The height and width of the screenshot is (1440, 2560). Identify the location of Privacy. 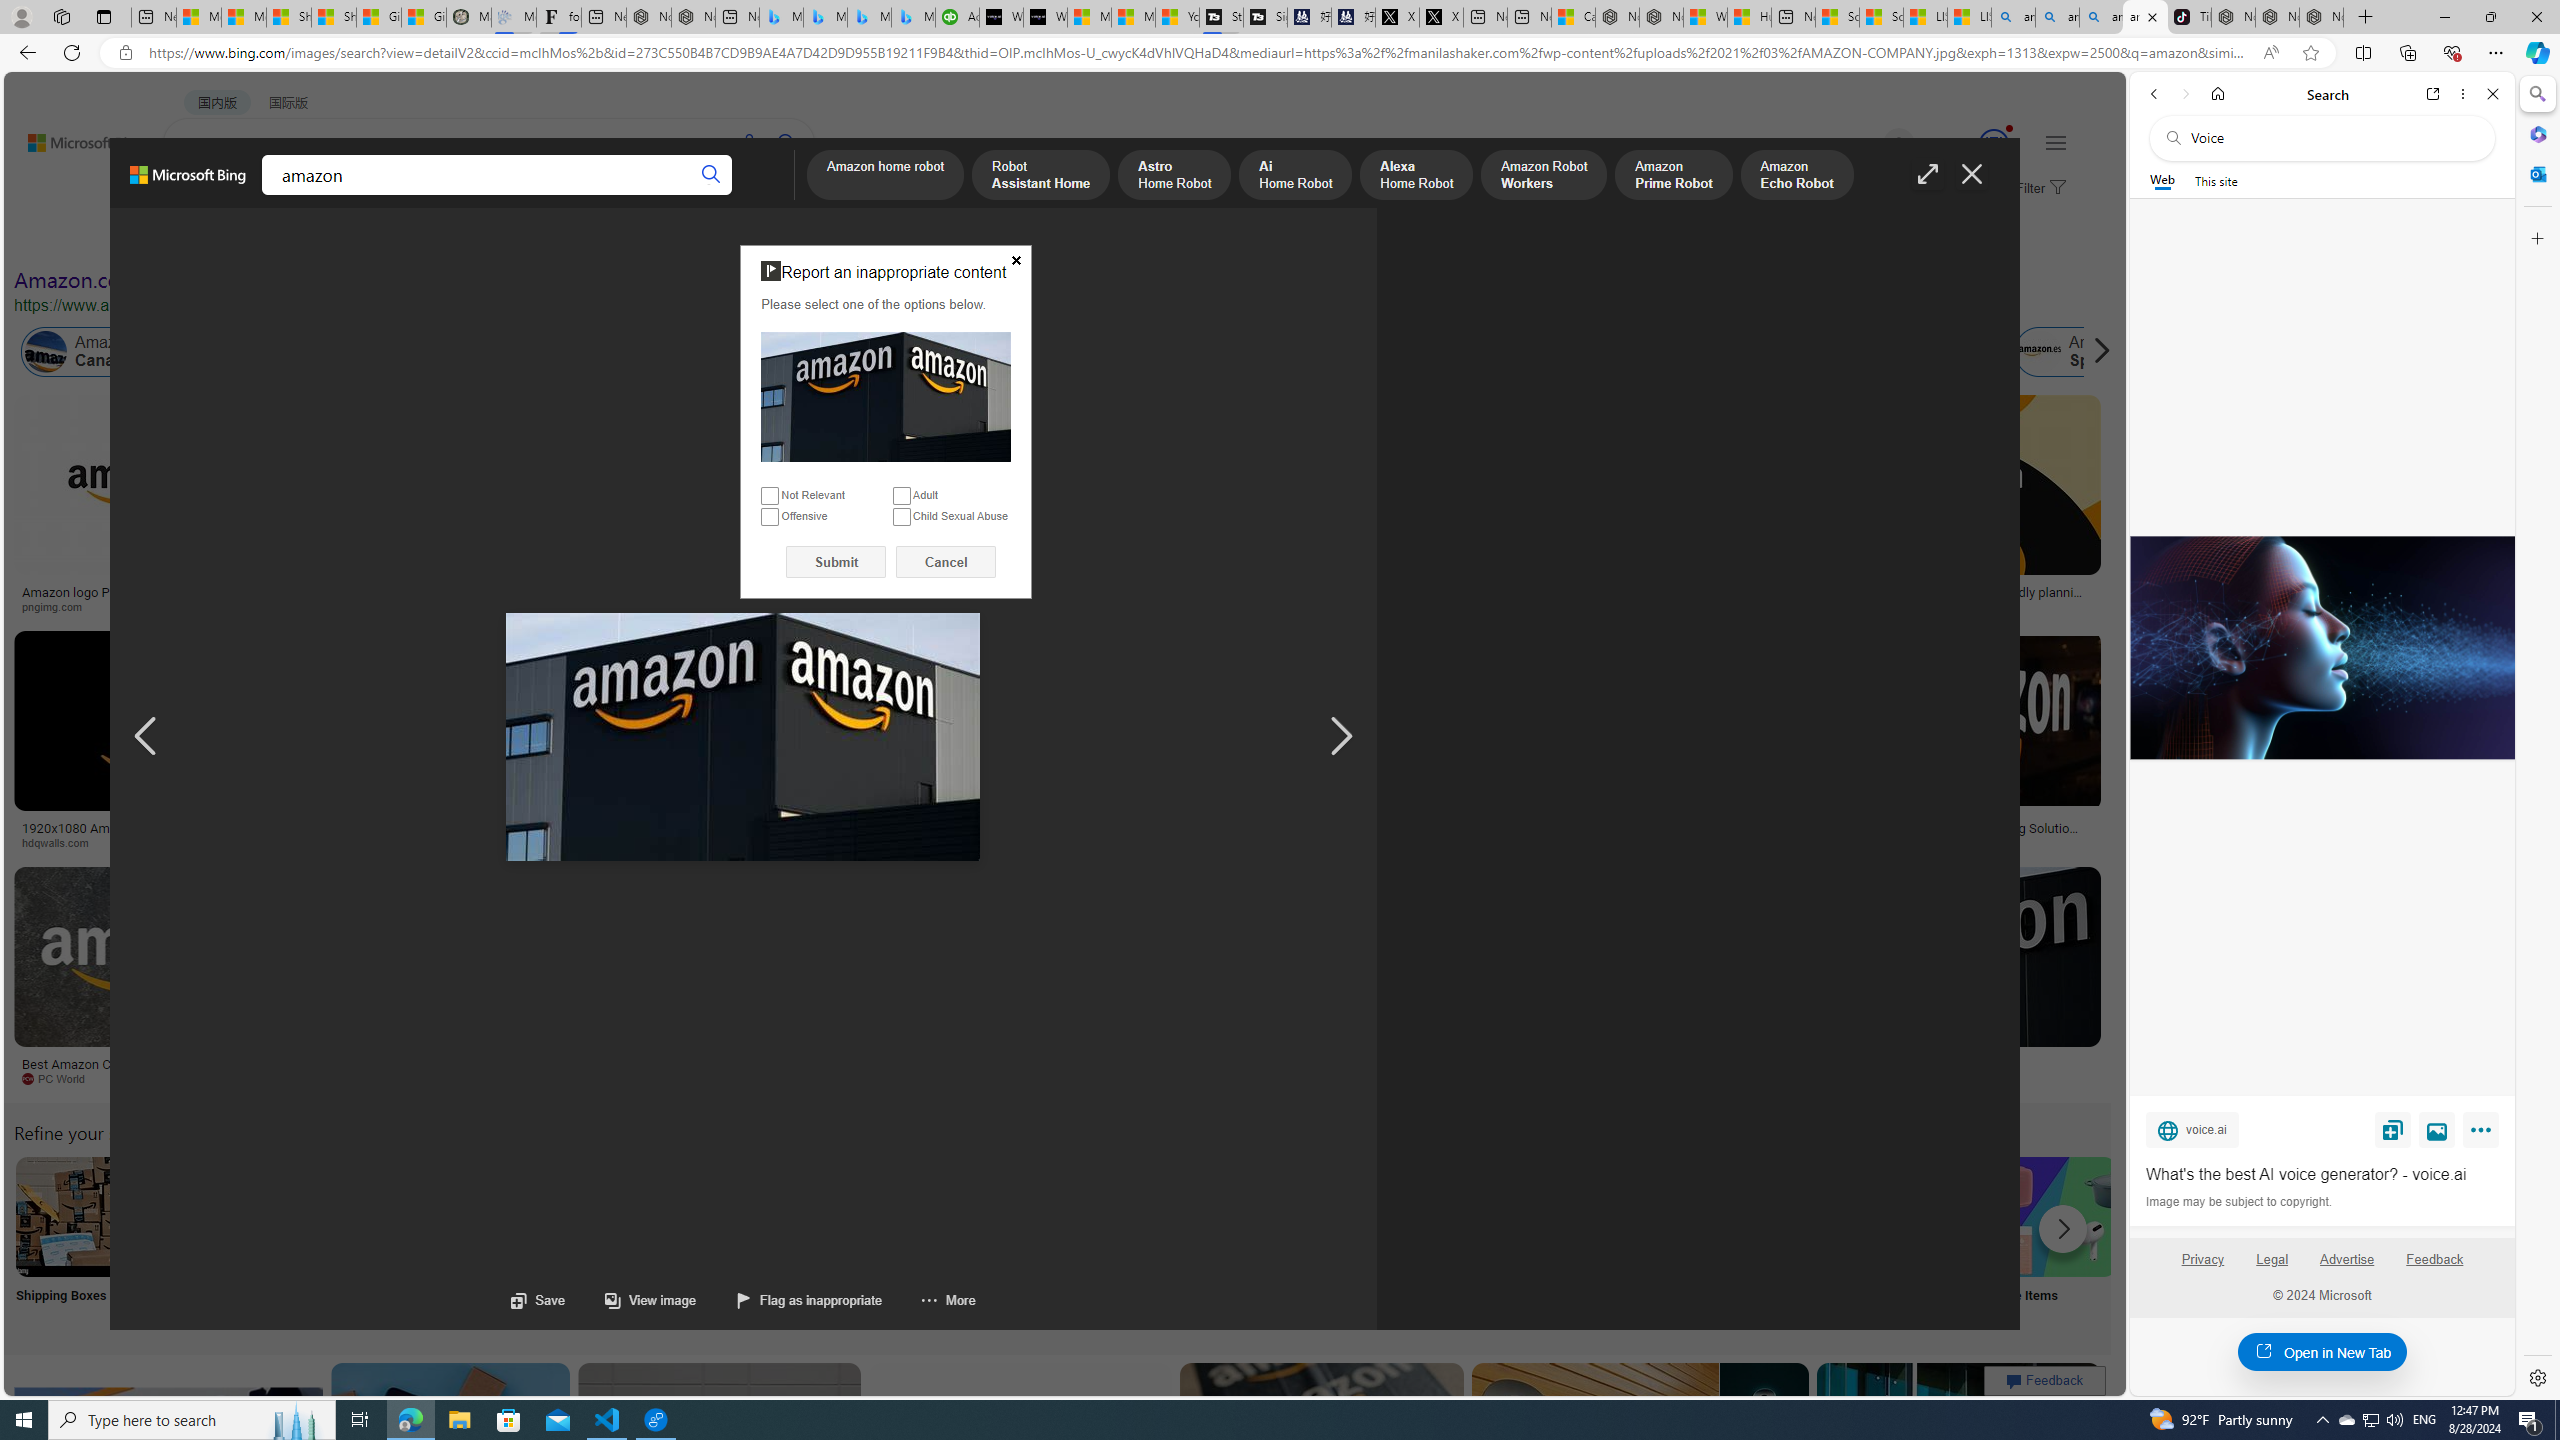
(2202, 1259).